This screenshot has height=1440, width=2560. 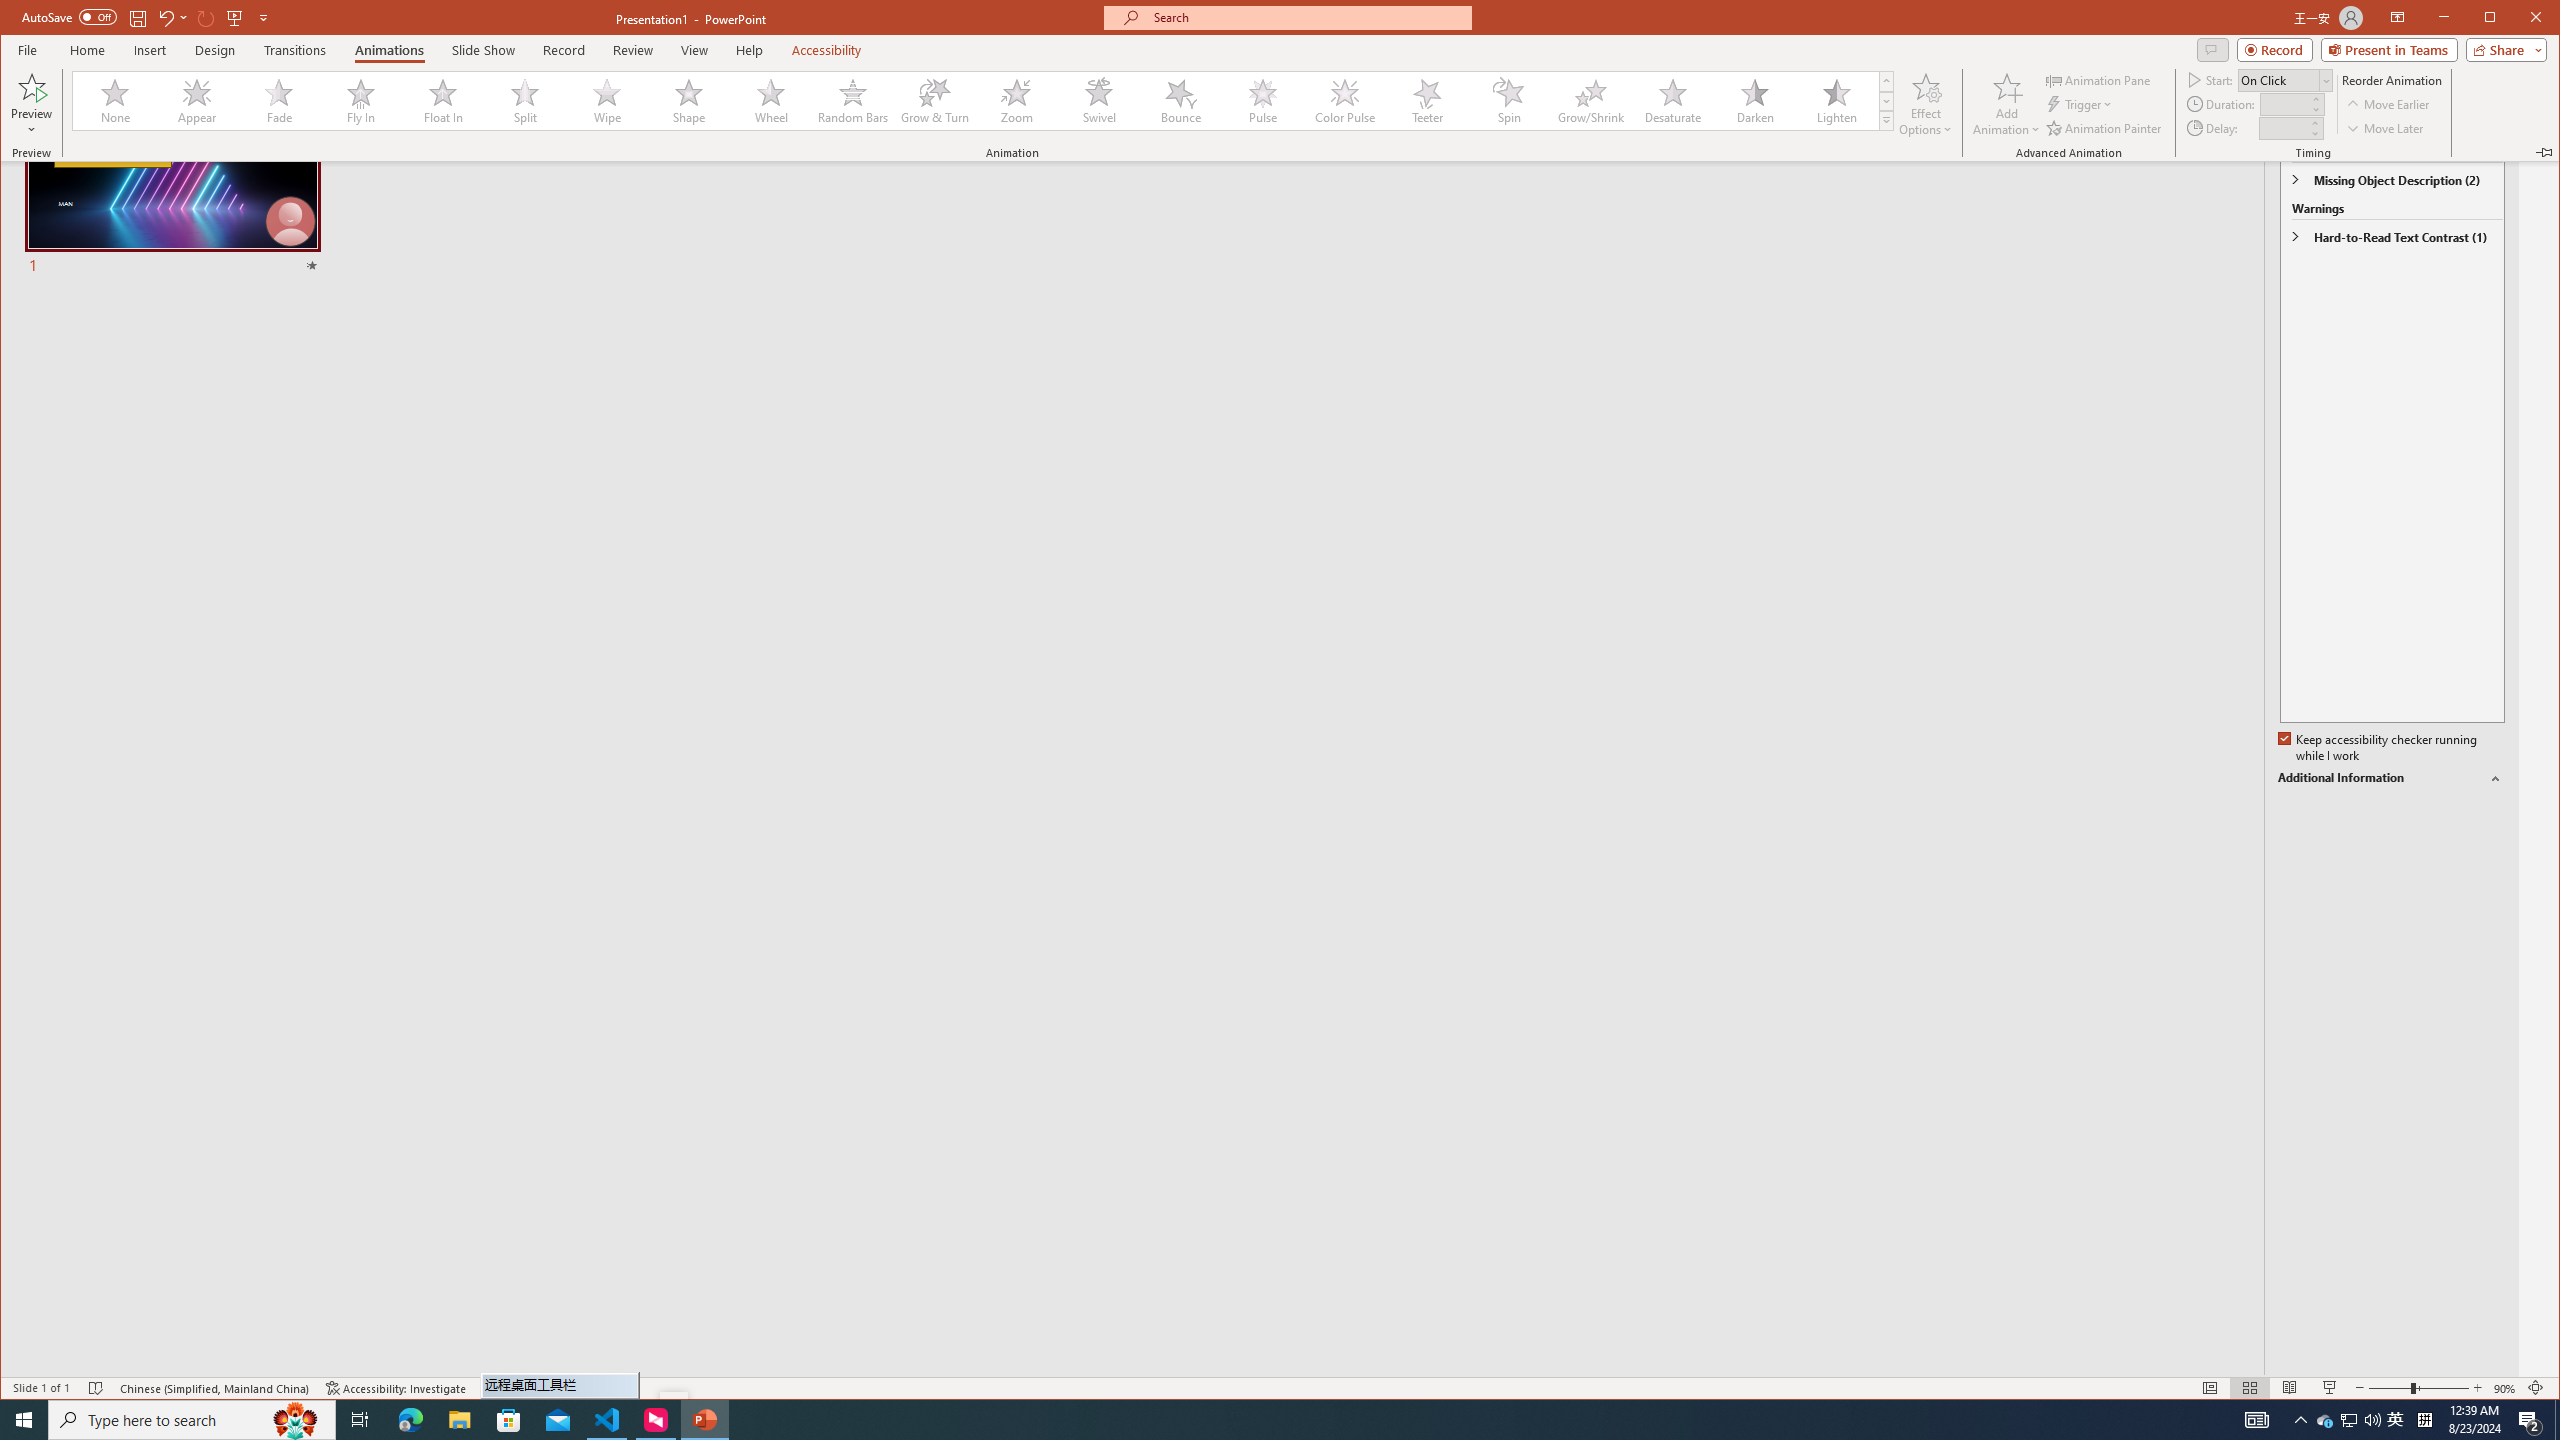 What do you see at coordinates (2301, 1420) in the screenshot?
I see `Notification Chevron` at bounding box center [2301, 1420].